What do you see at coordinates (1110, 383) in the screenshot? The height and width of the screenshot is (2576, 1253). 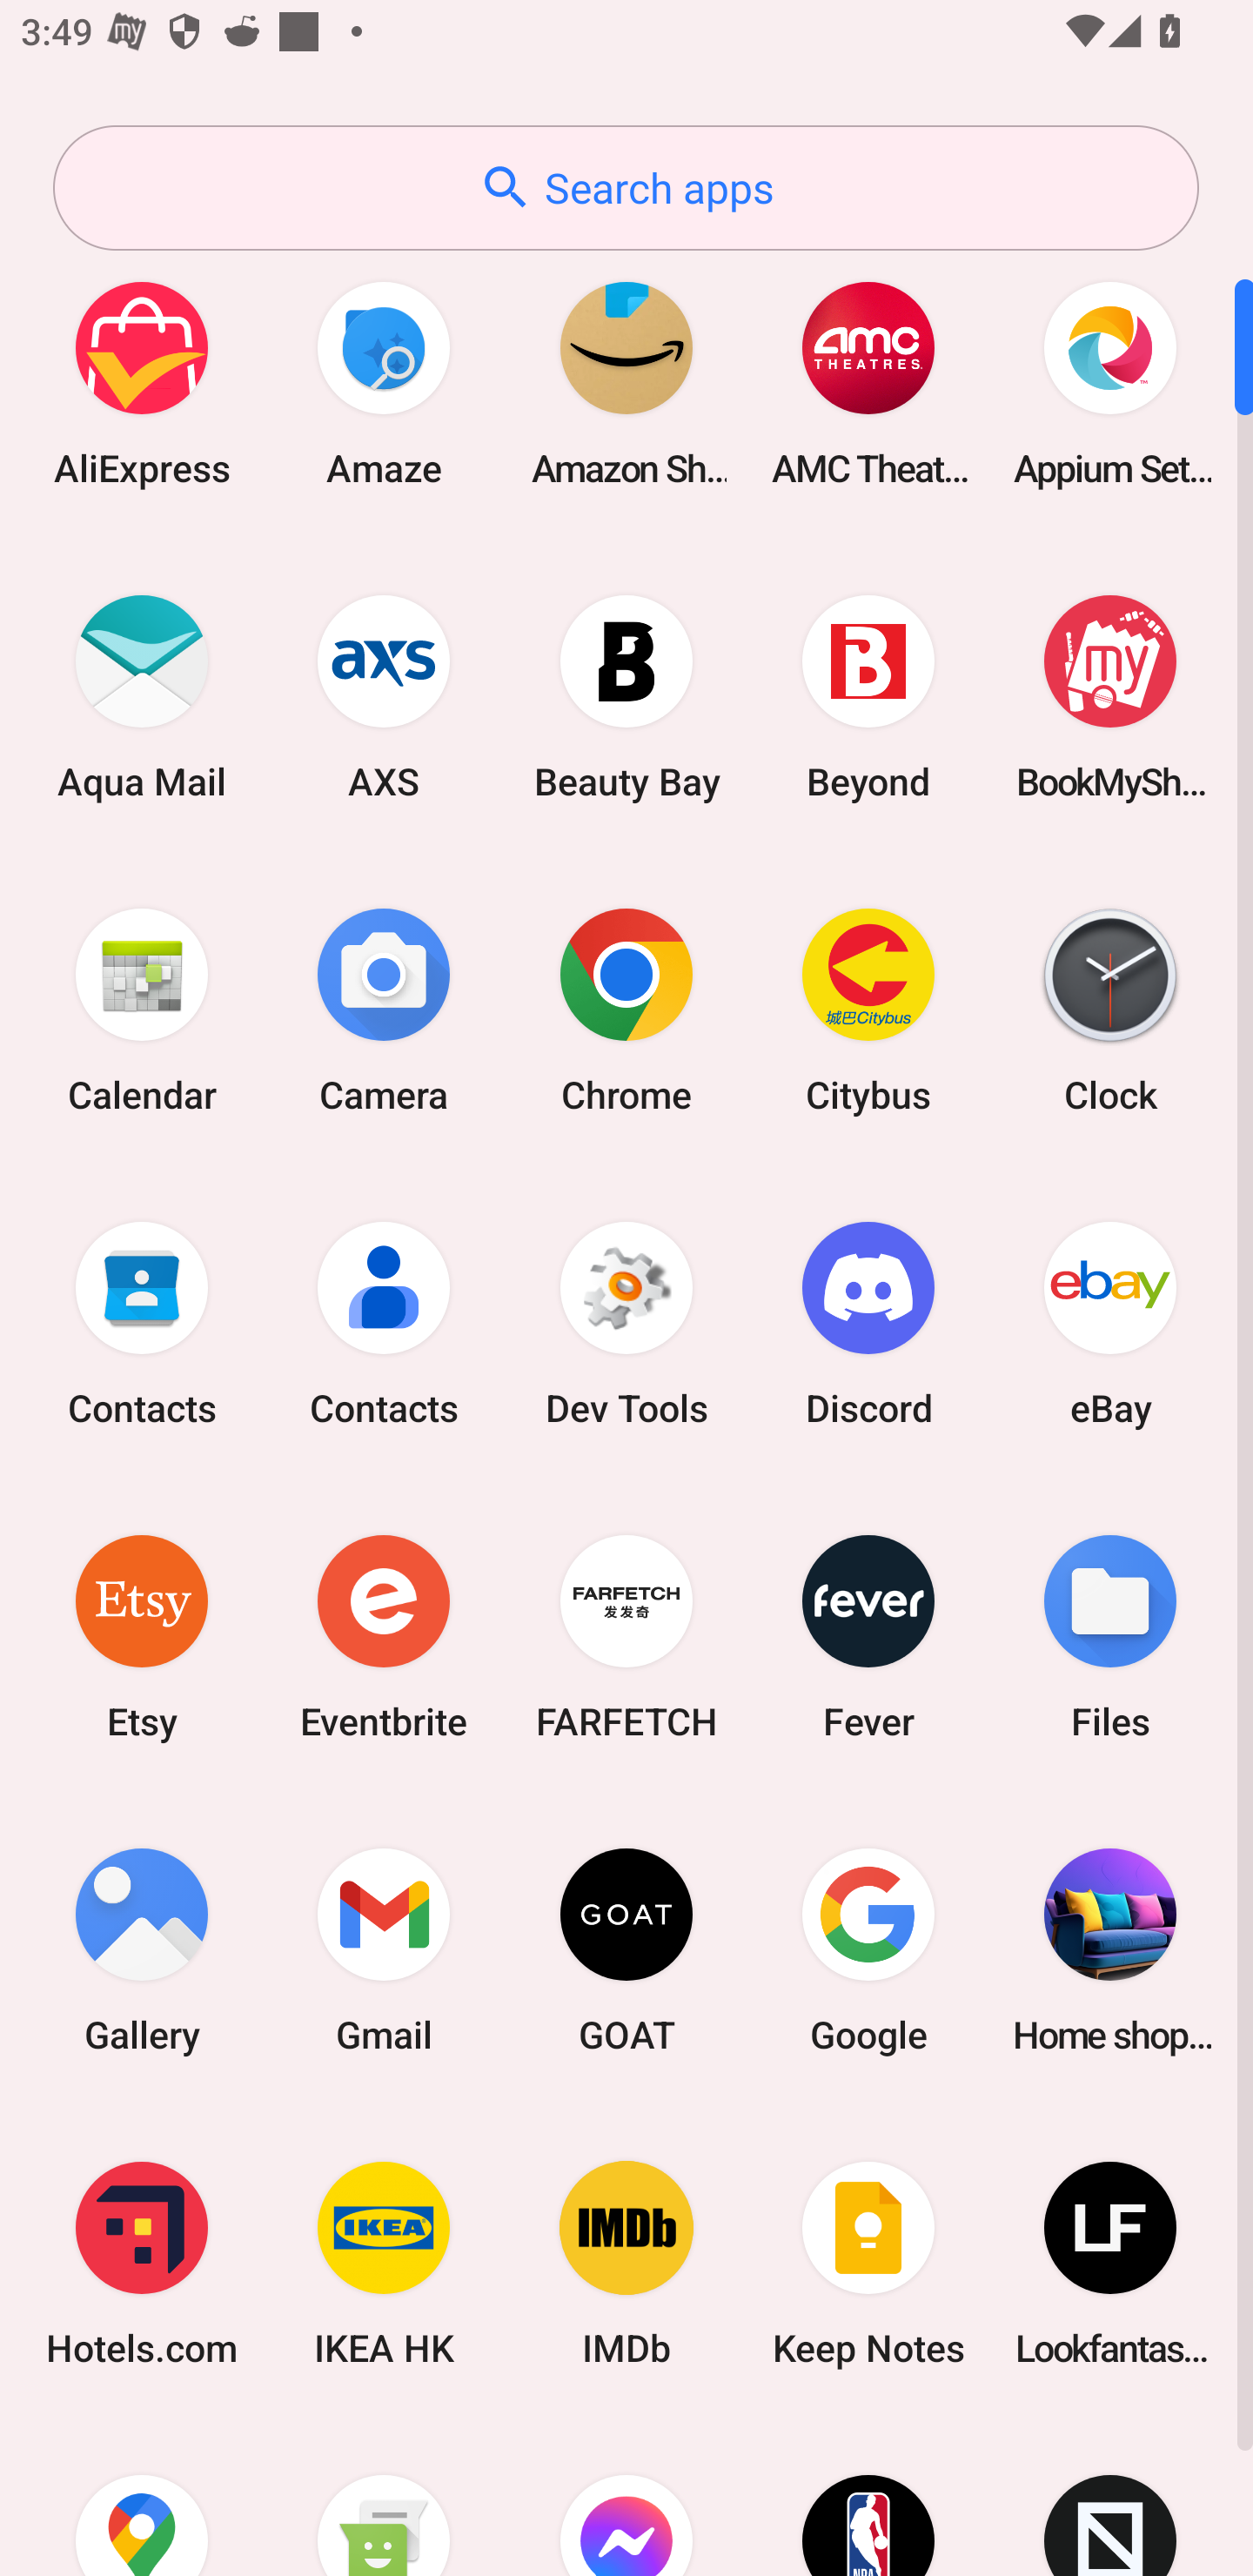 I see `Appium Settings` at bounding box center [1110, 383].